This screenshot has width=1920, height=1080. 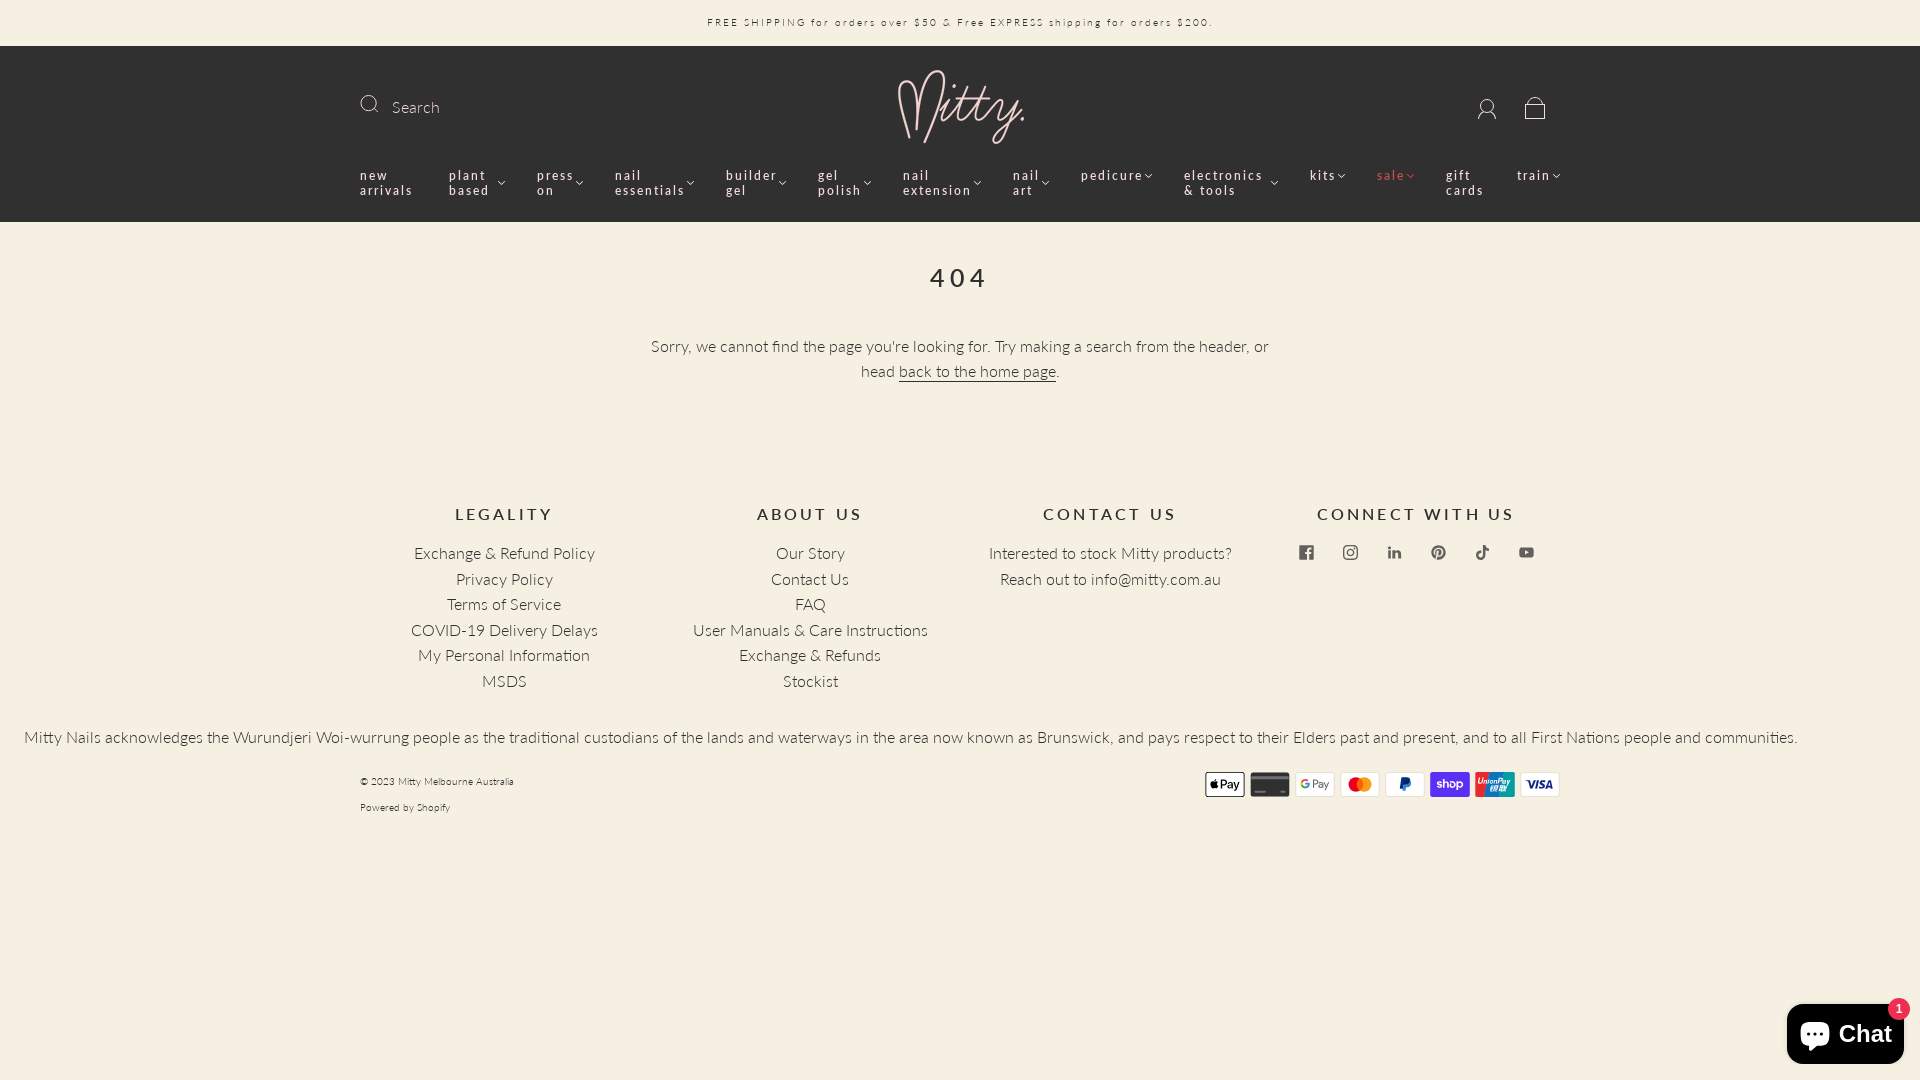 I want to click on Stockist, so click(x=810, y=680).